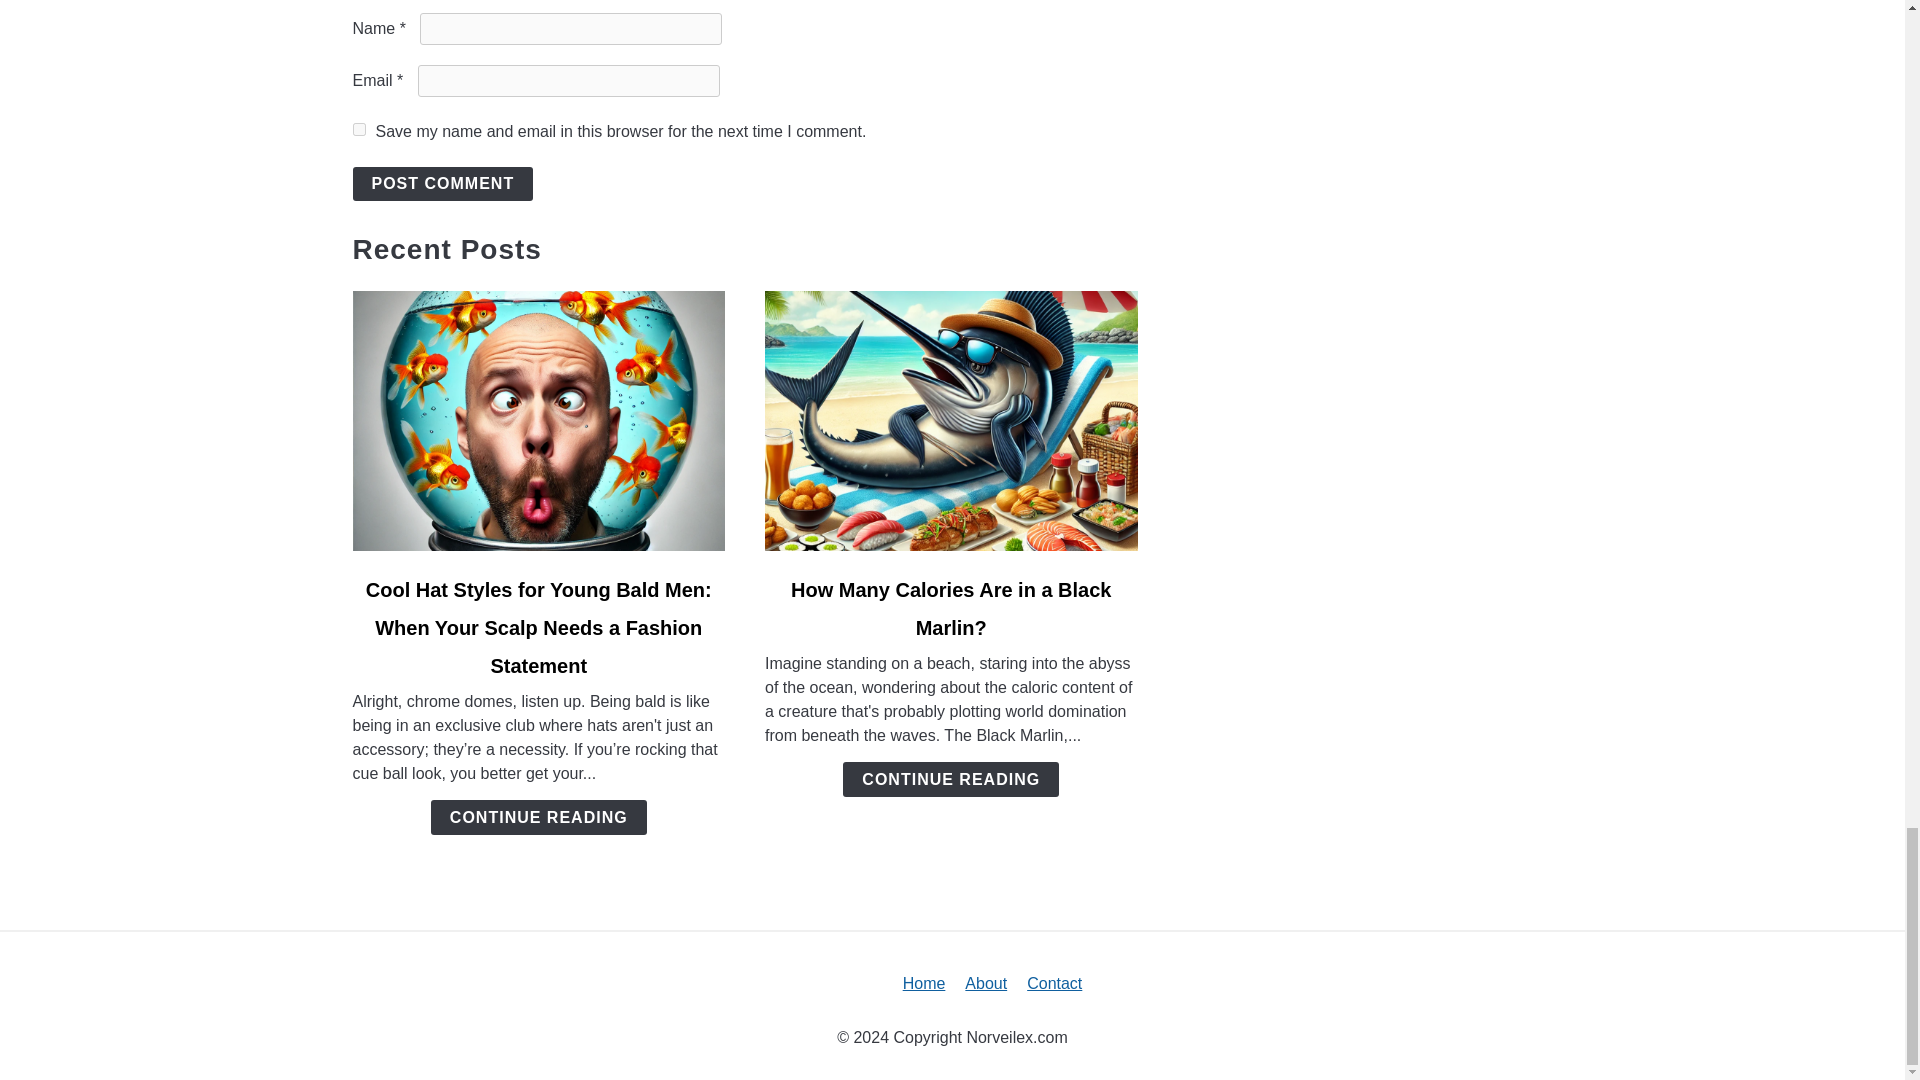  What do you see at coordinates (538, 817) in the screenshot?
I see `CONTINUE READING` at bounding box center [538, 817].